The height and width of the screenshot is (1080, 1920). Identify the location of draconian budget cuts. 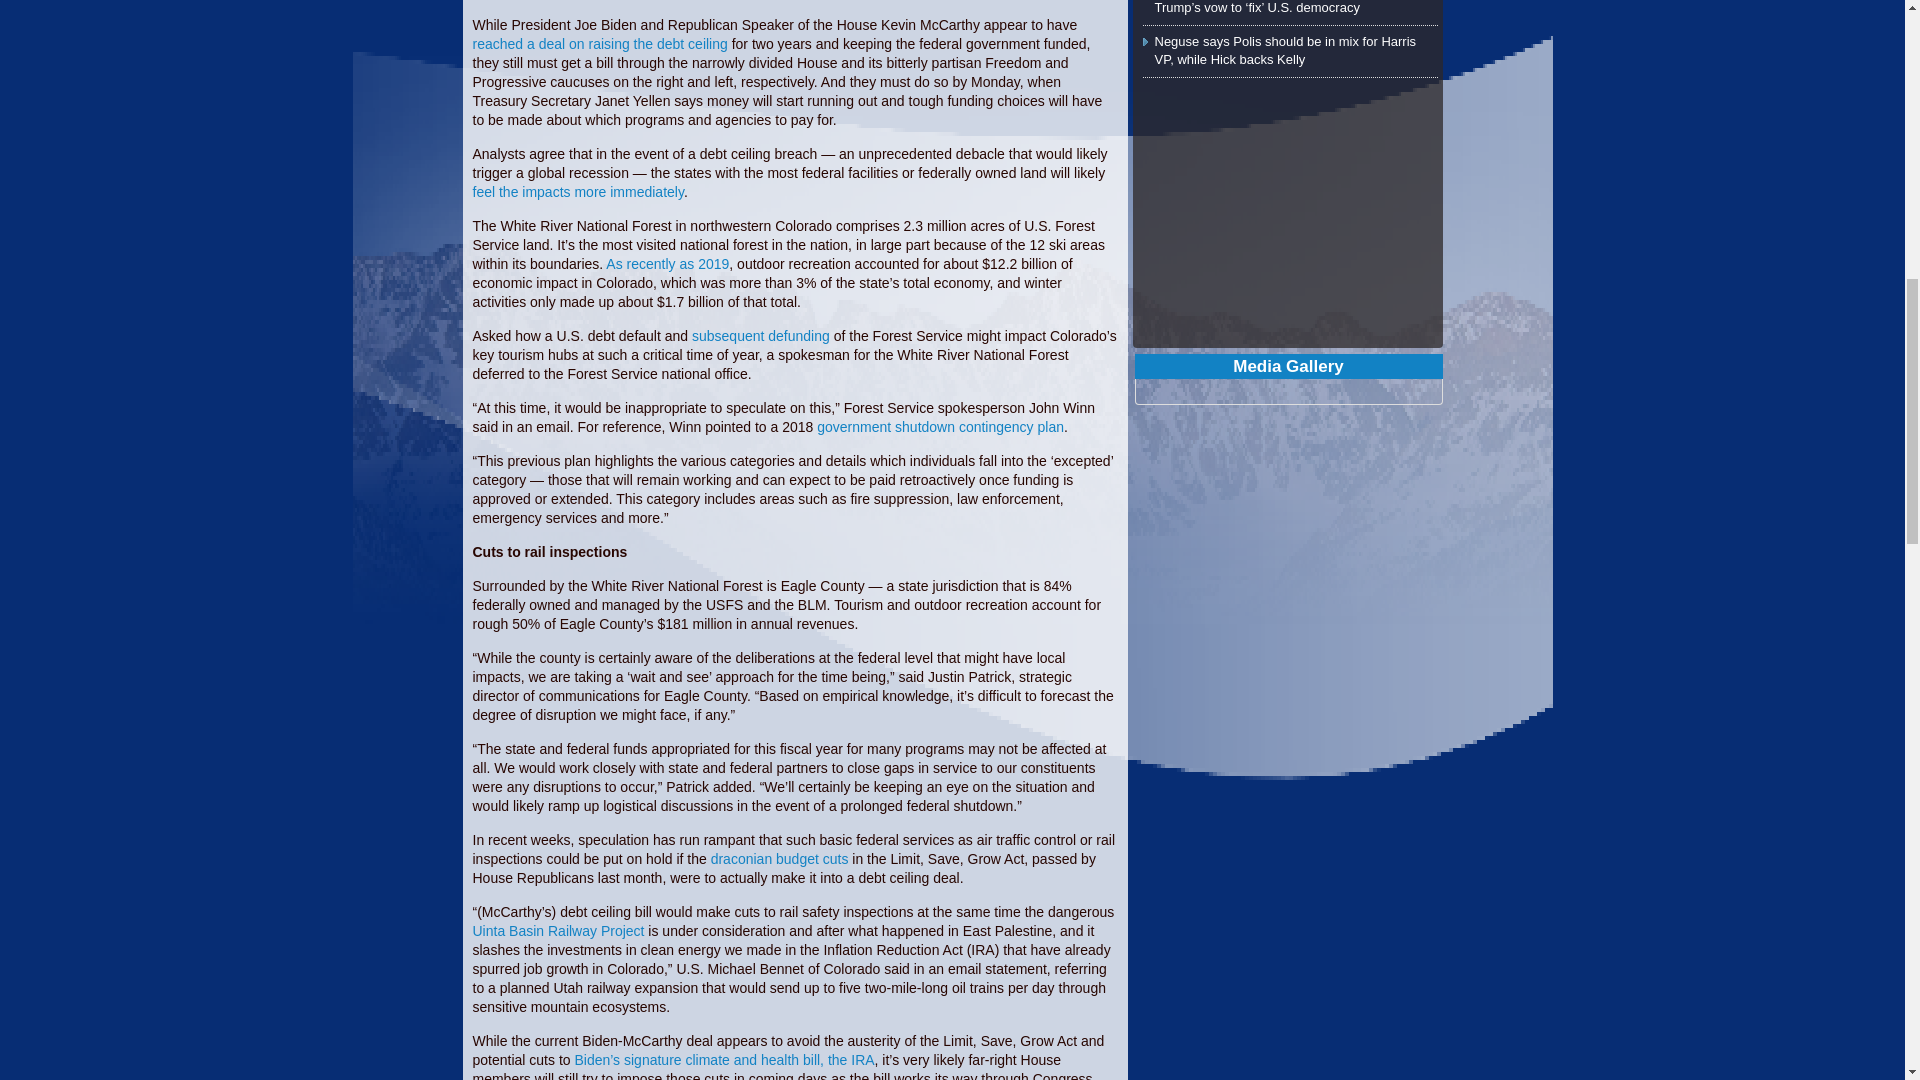
(779, 859).